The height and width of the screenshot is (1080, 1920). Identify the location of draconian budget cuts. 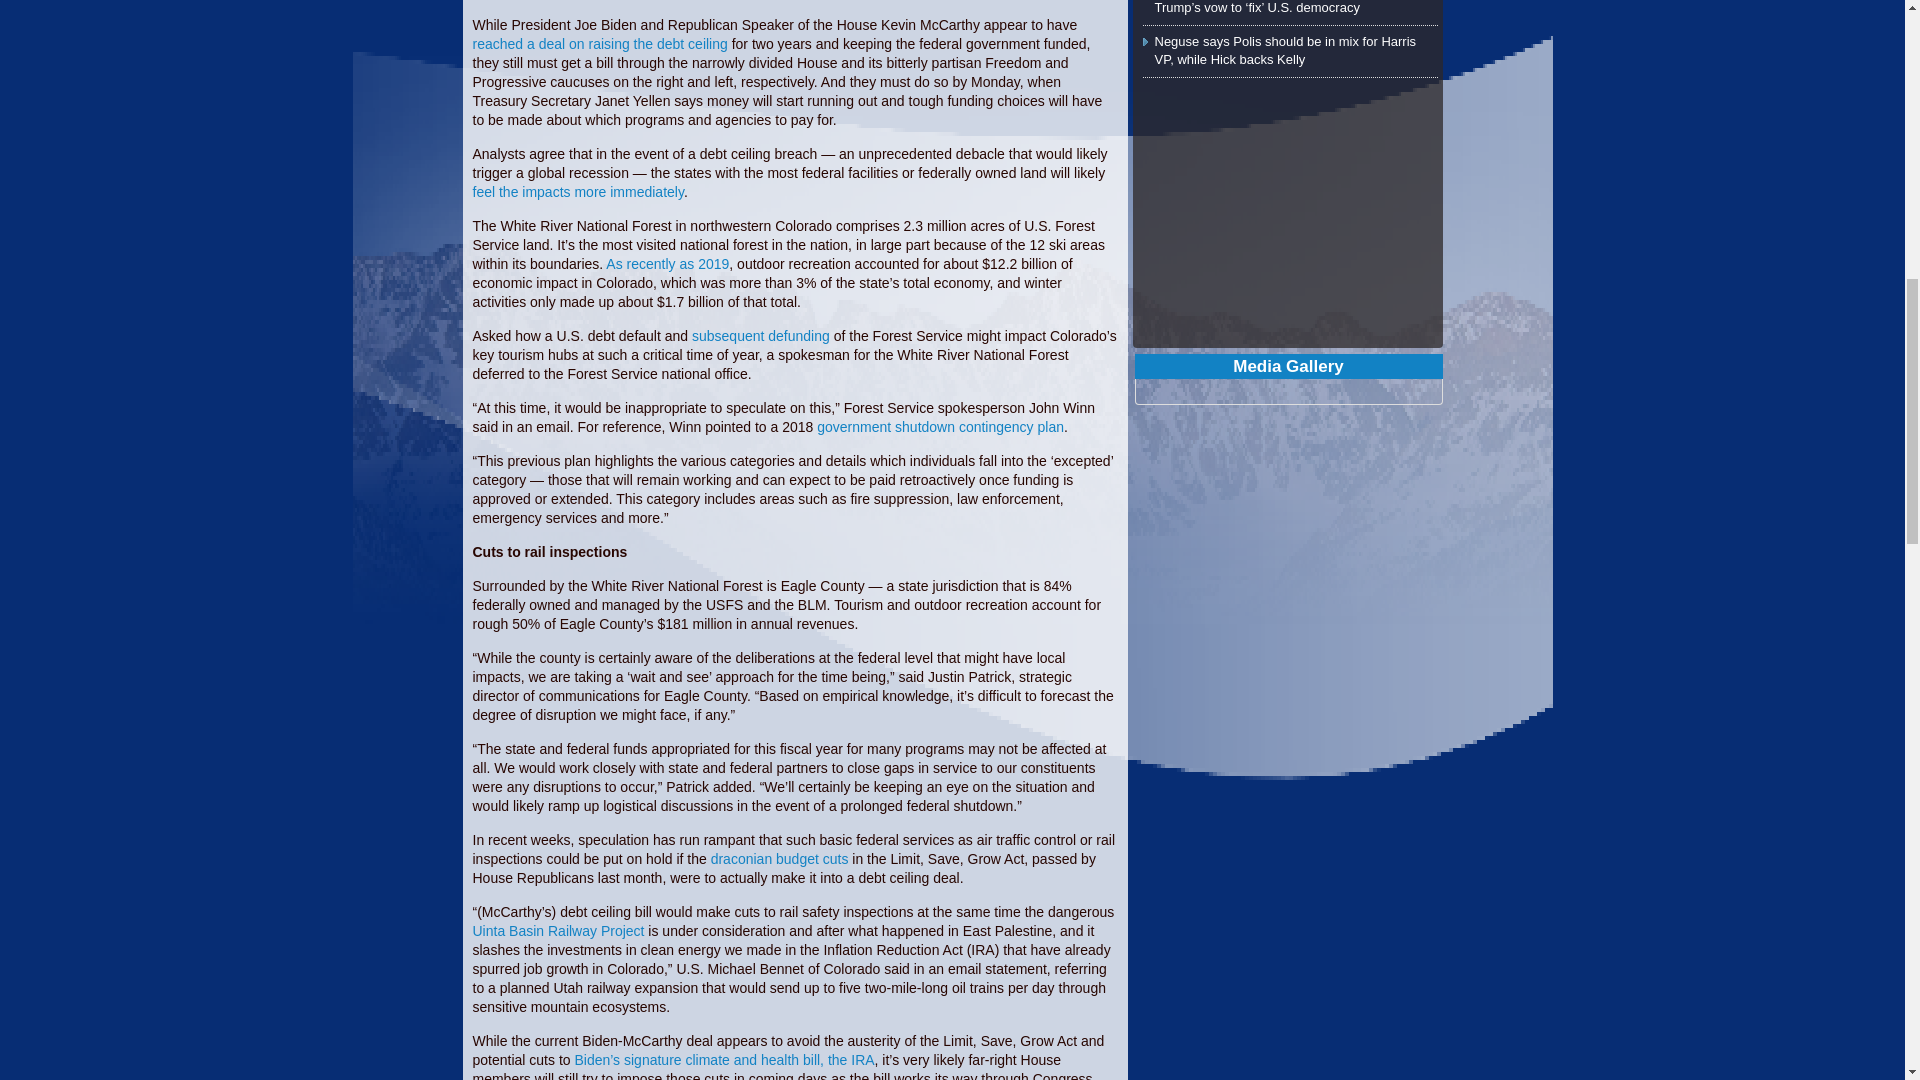
(779, 859).